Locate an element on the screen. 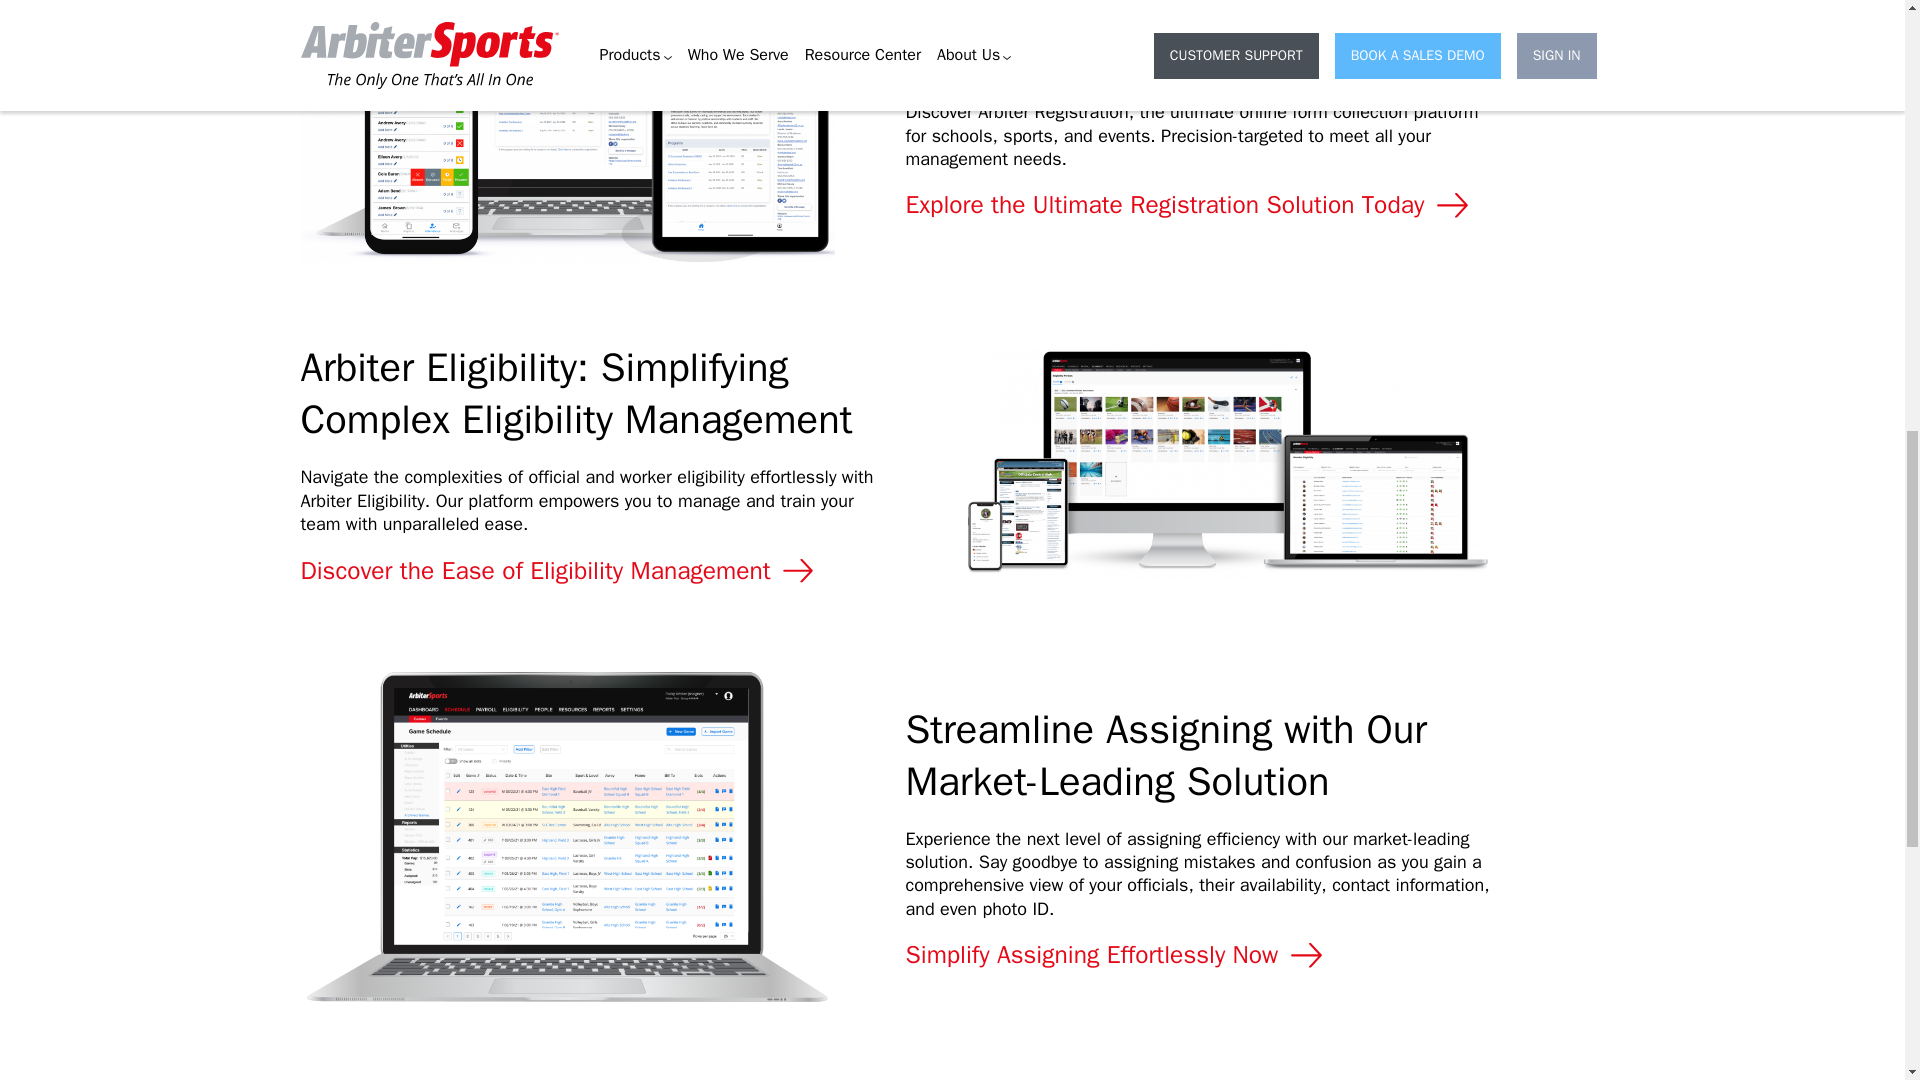 The width and height of the screenshot is (1920, 1080). Arbiter Sports is located at coordinates (347, 1076).